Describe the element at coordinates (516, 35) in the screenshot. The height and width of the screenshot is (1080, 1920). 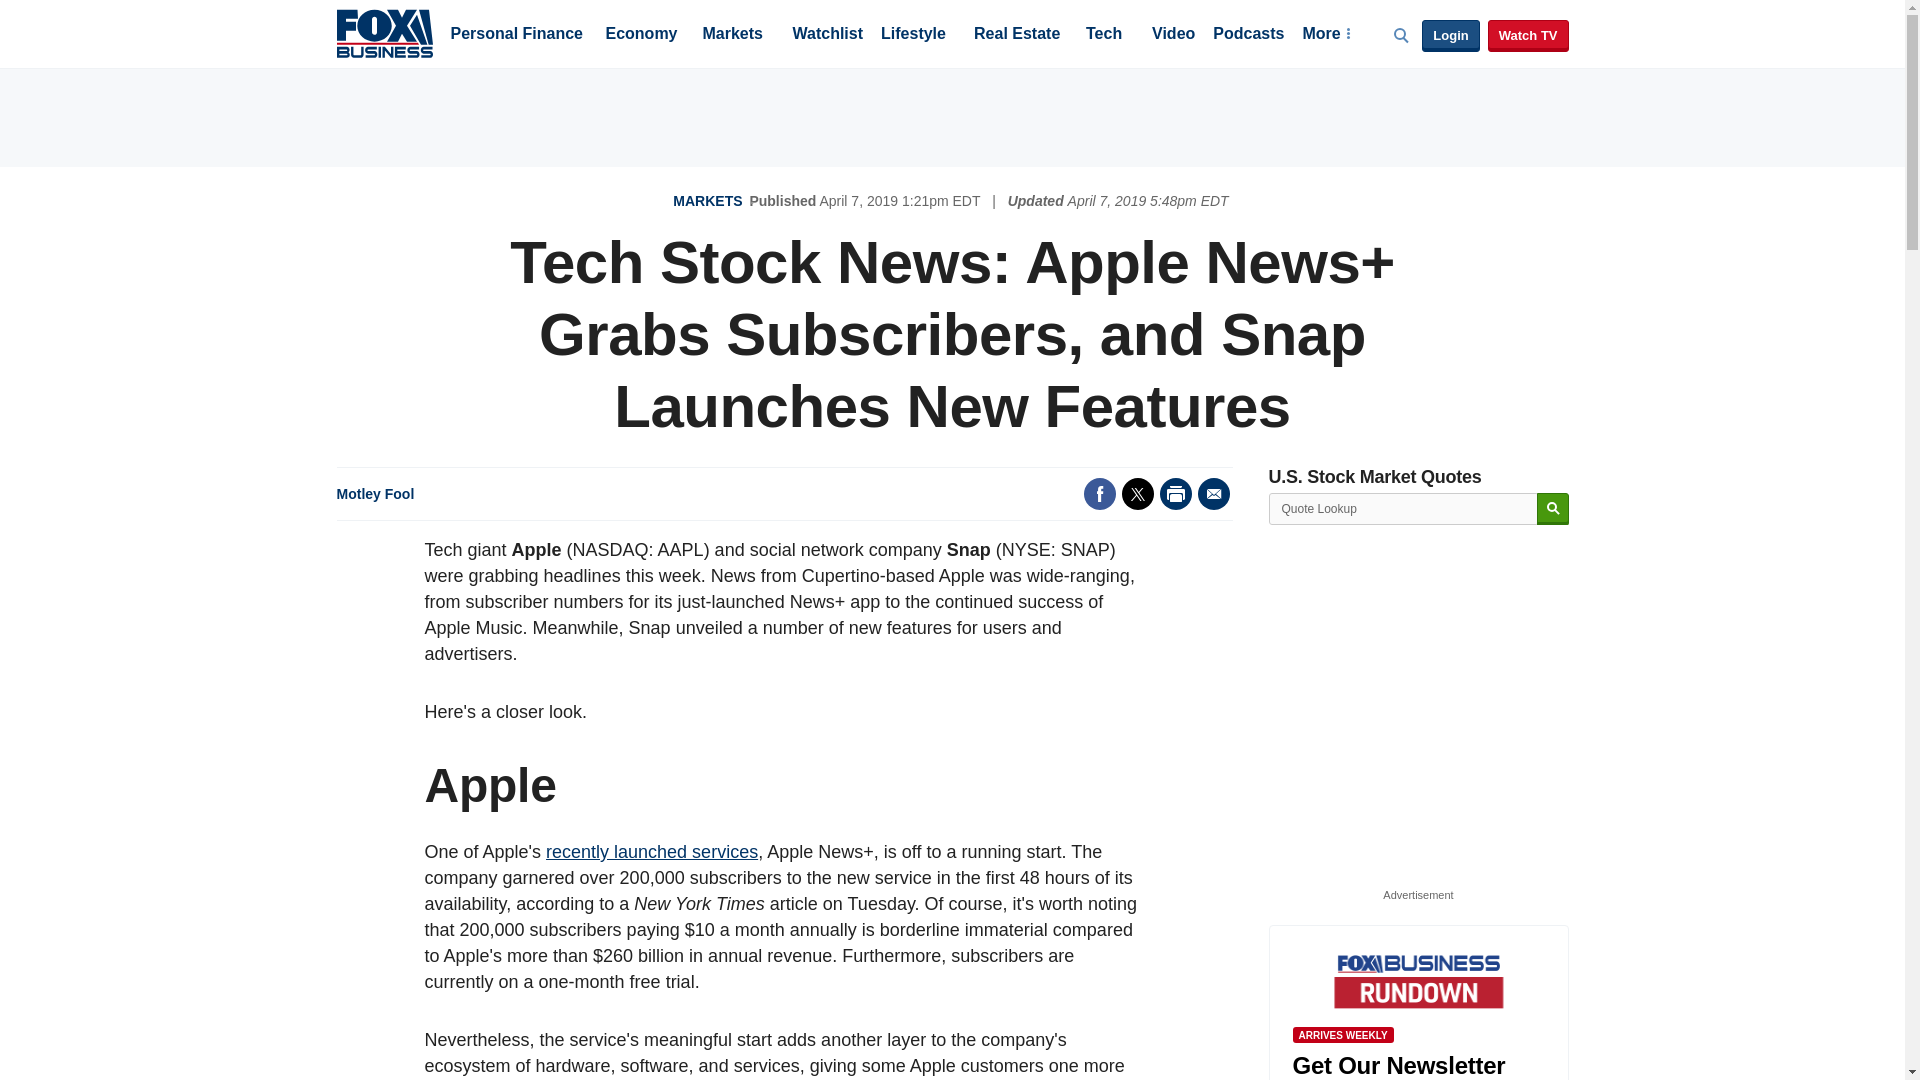
I see `Personal Finance` at that location.